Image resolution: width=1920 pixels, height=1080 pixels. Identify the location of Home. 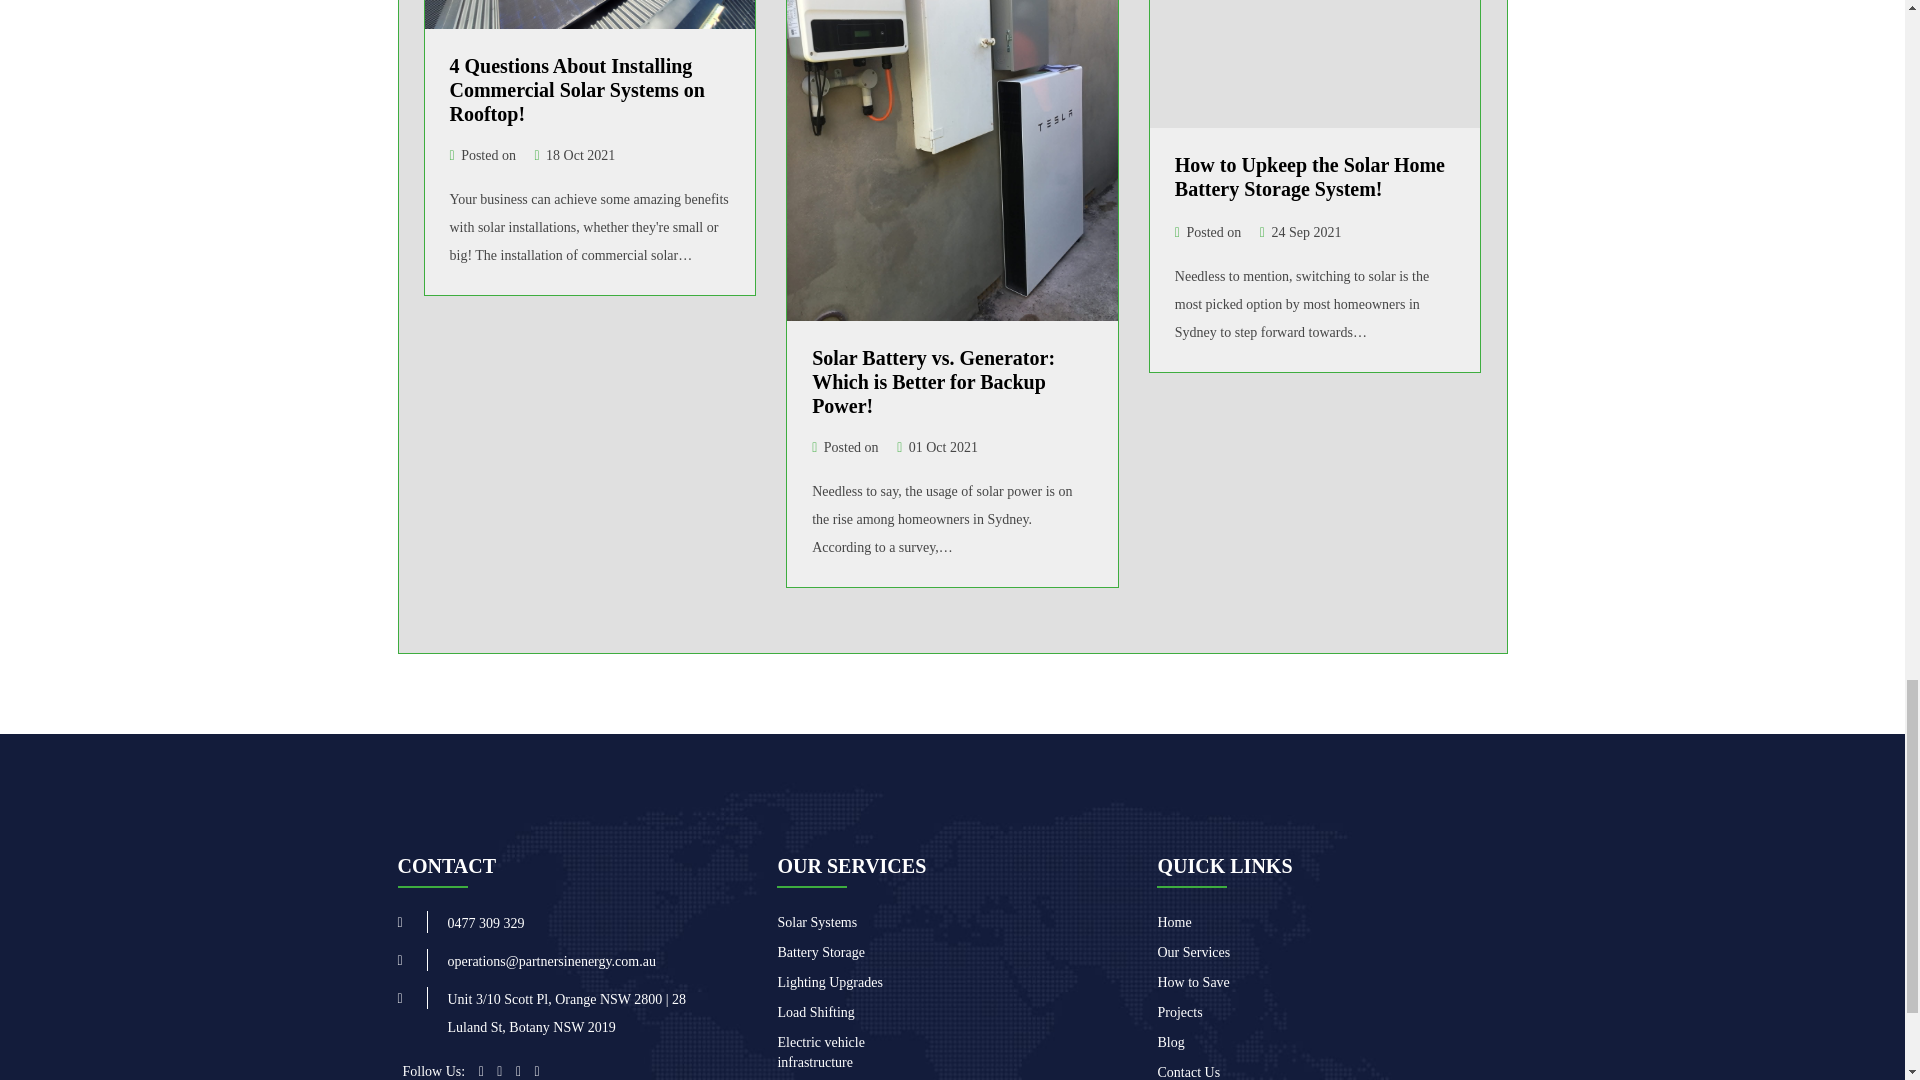
(1174, 922).